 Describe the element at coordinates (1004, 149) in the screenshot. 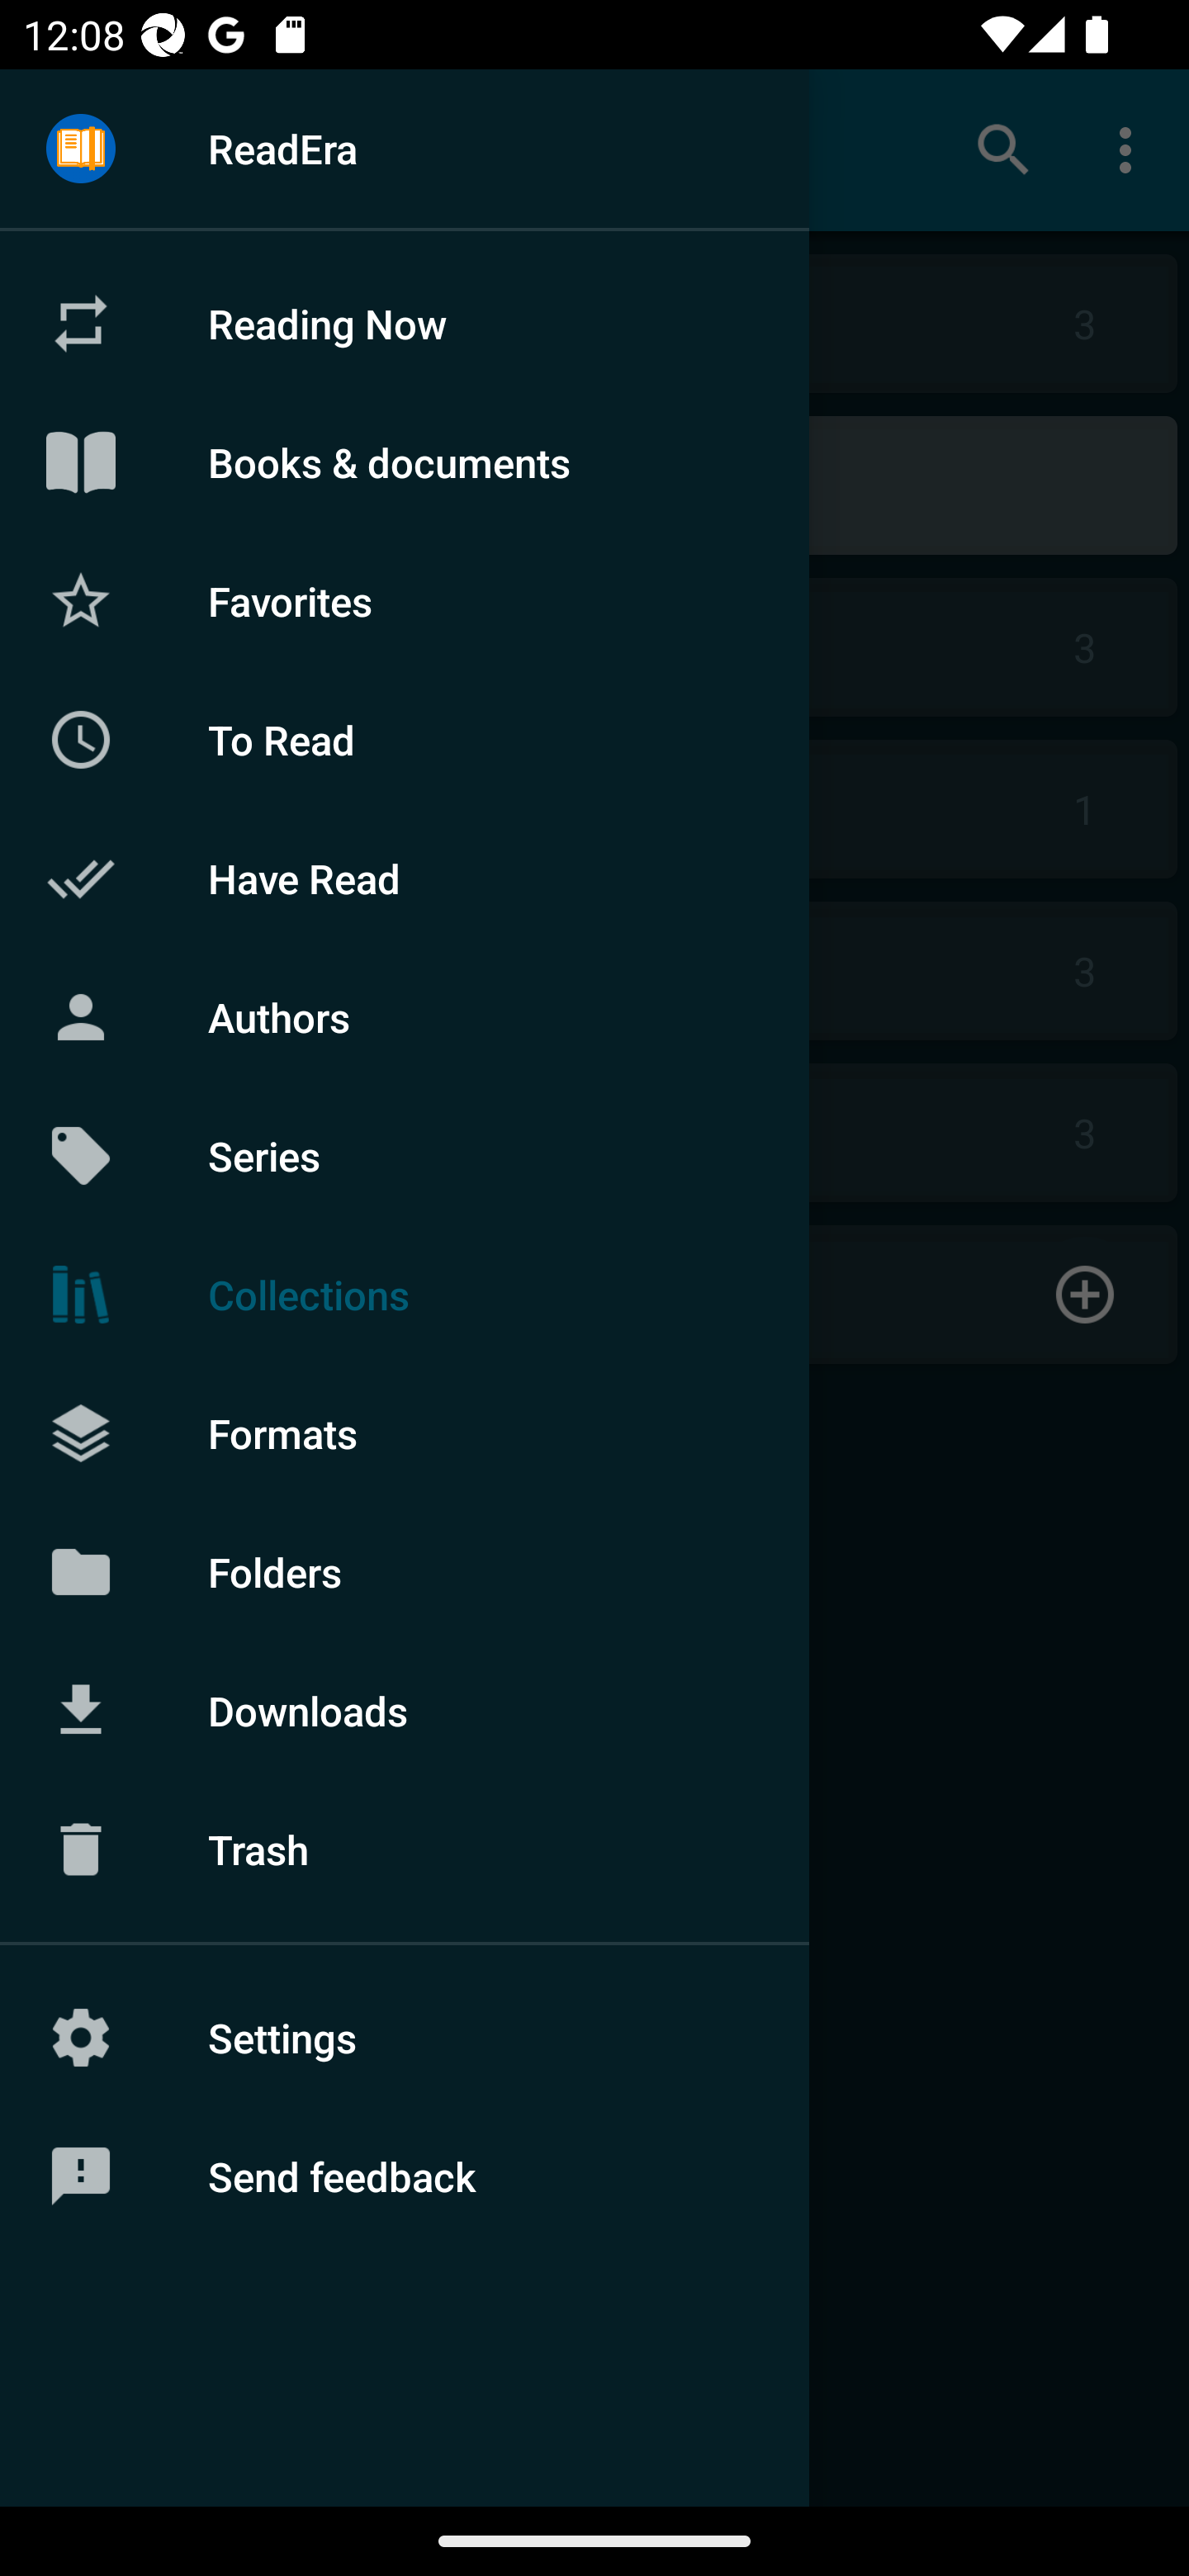

I see `Search books & documents` at that location.